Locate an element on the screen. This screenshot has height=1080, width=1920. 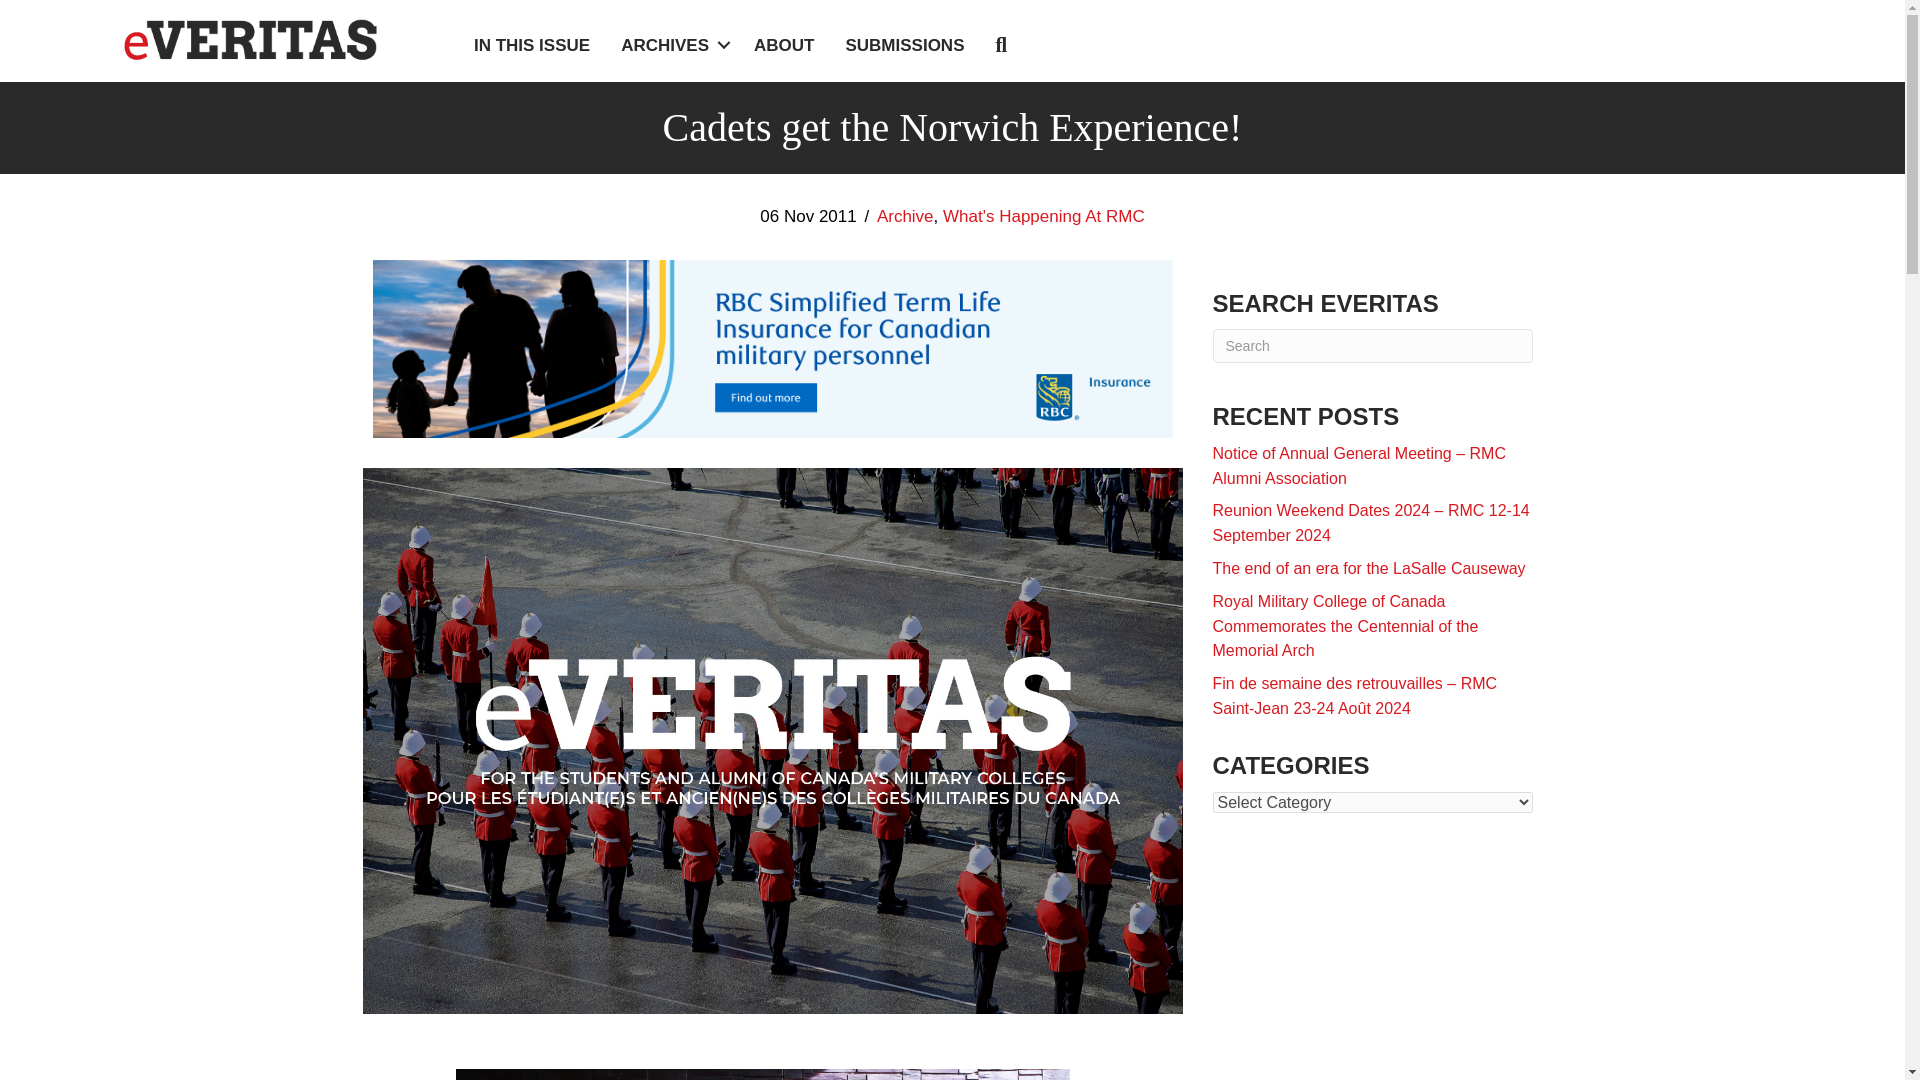
IN THIS ISSUE is located at coordinates (531, 45).